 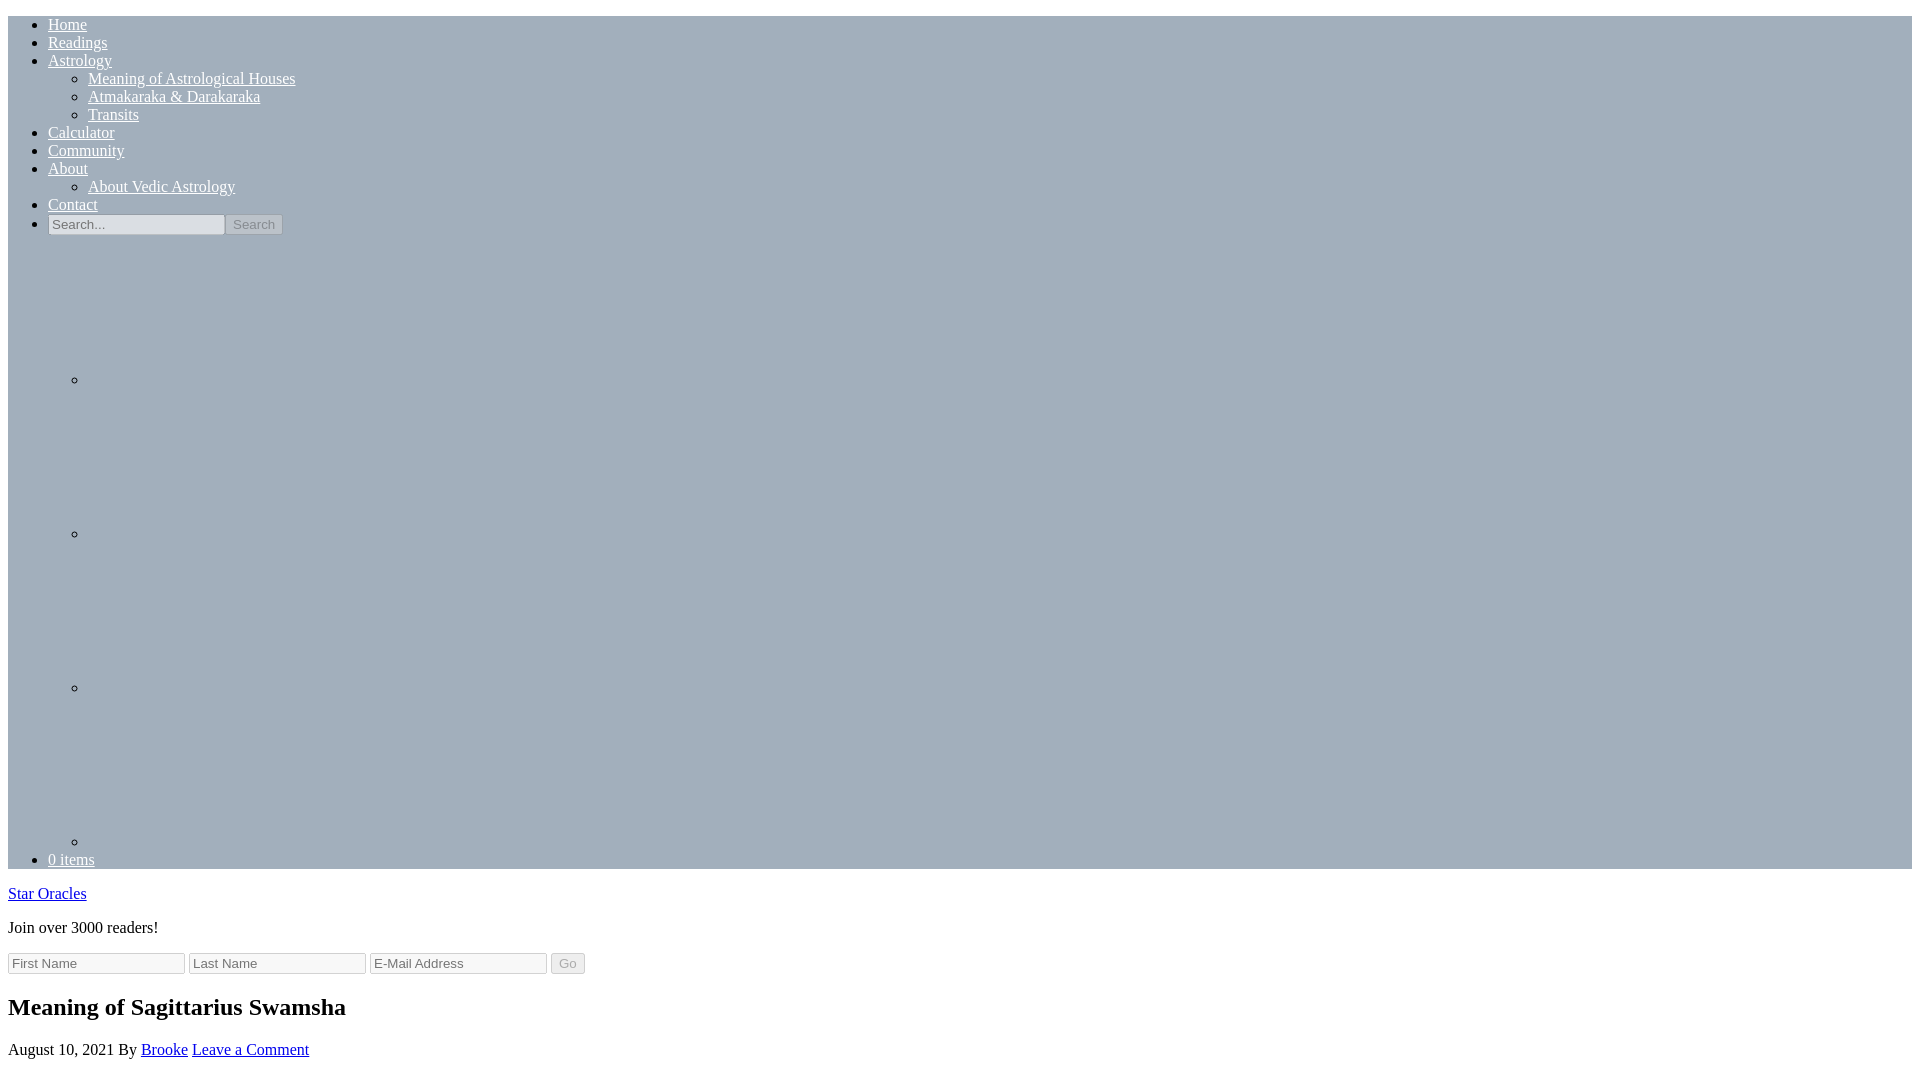 What do you see at coordinates (192, 78) in the screenshot?
I see `Meaning of Astrological Houses` at bounding box center [192, 78].